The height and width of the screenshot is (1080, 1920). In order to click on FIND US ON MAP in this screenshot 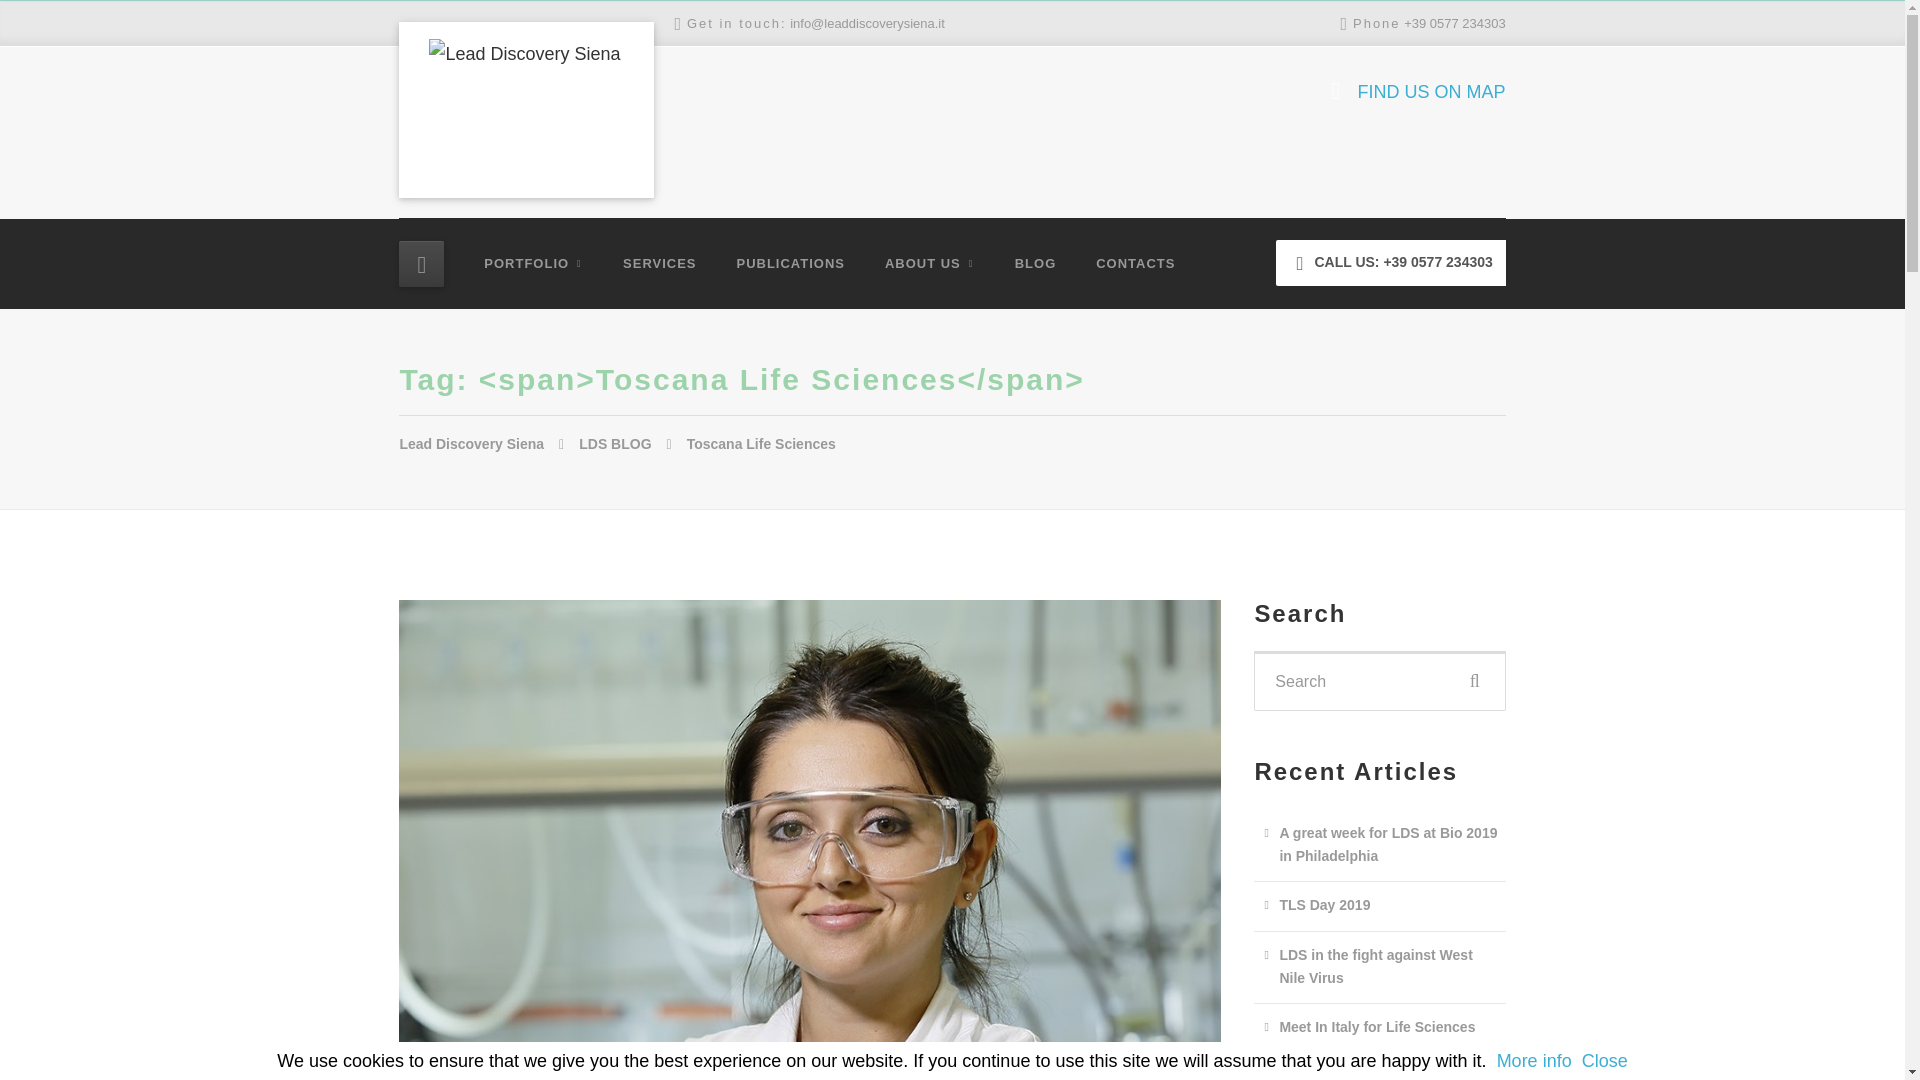, I will do `click(1427, 92)`.